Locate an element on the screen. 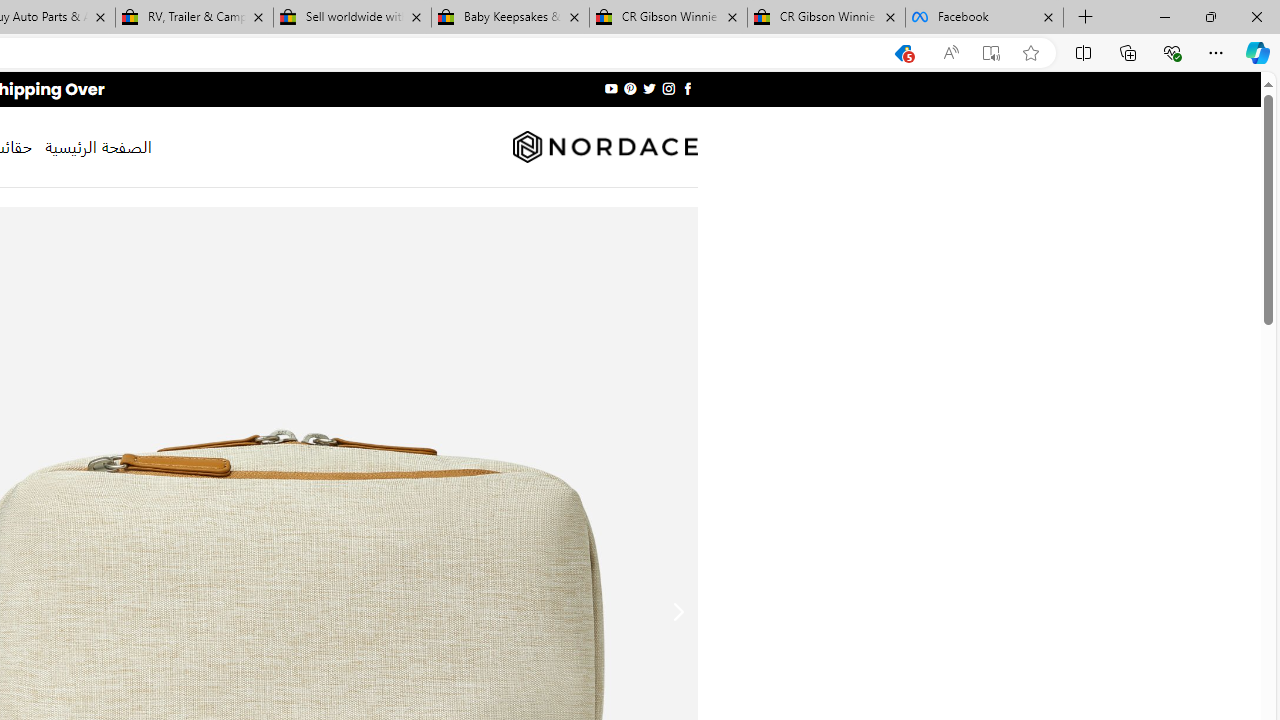  Follow on Pinterest is located at coordinates (630, 88).